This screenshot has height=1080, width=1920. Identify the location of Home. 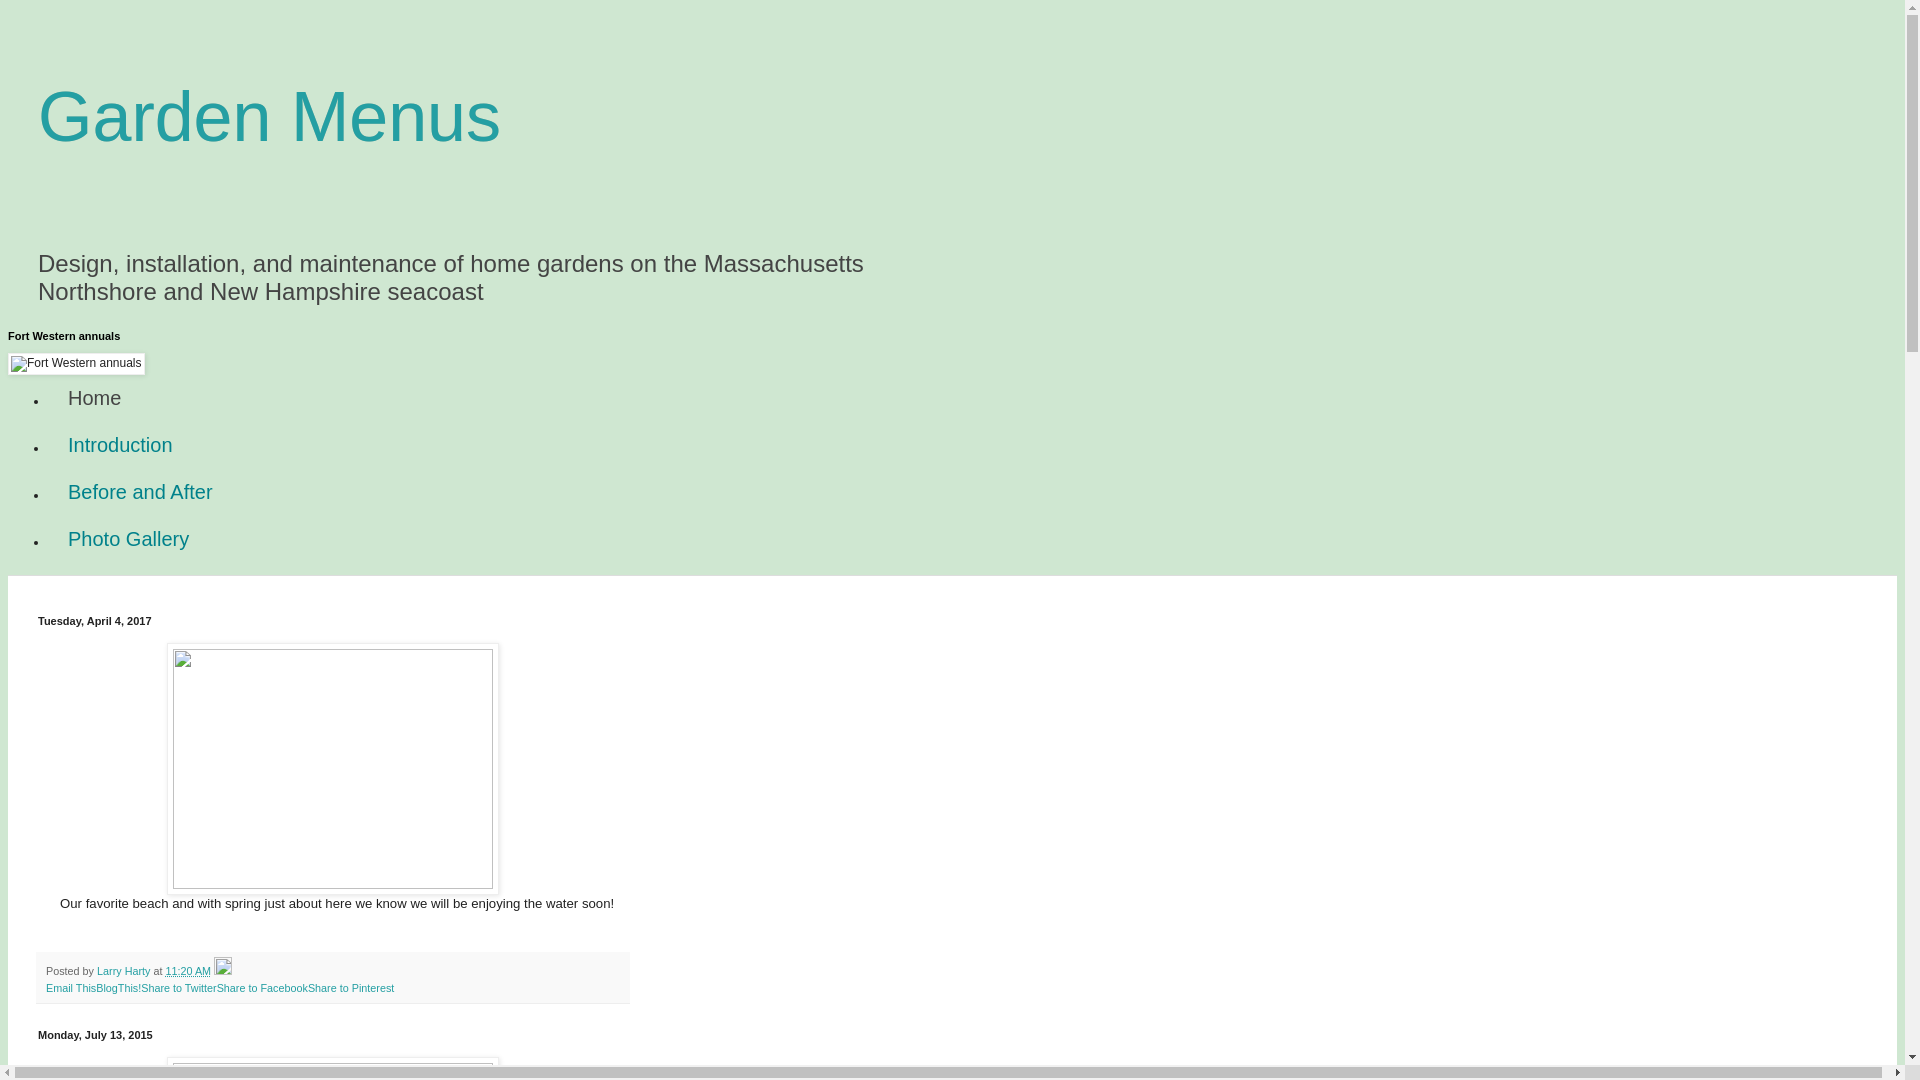
(94, 398).